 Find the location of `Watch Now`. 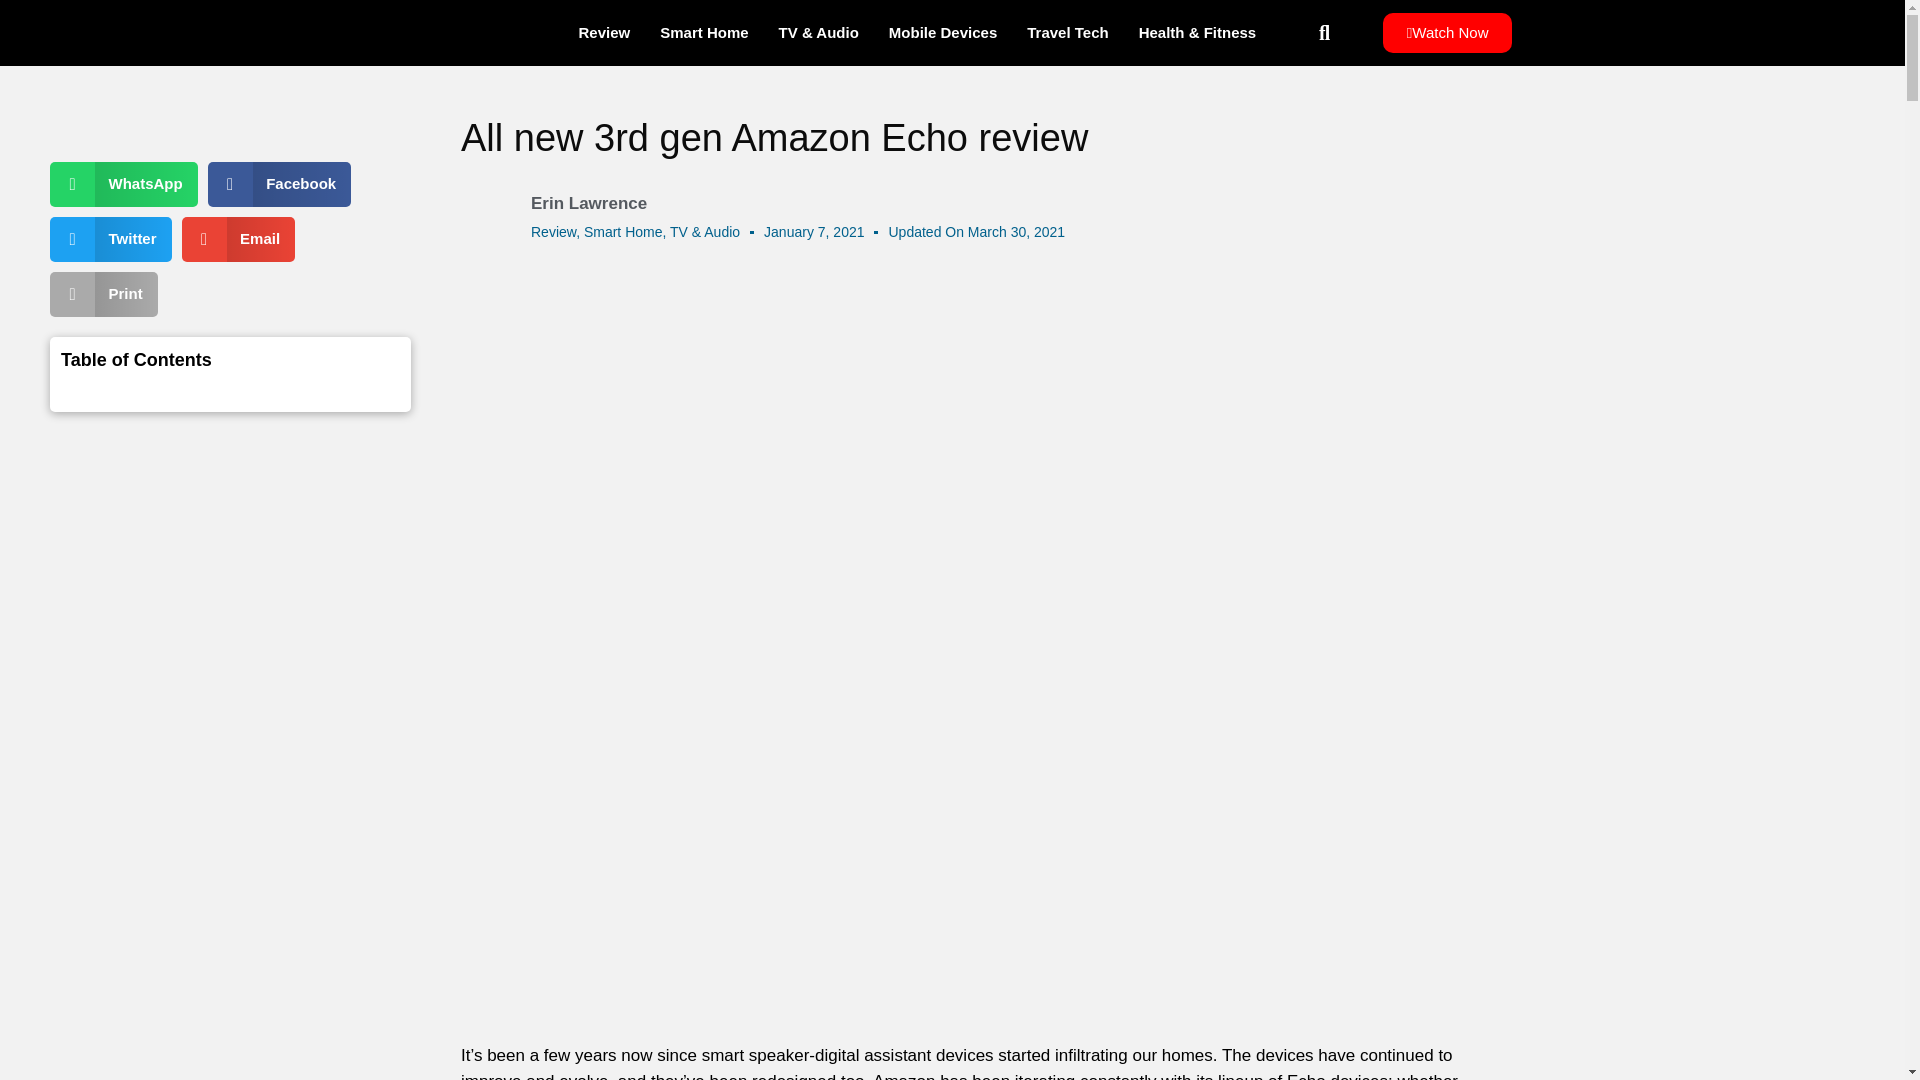

Watch Now is located at coordinates (1447, 32).